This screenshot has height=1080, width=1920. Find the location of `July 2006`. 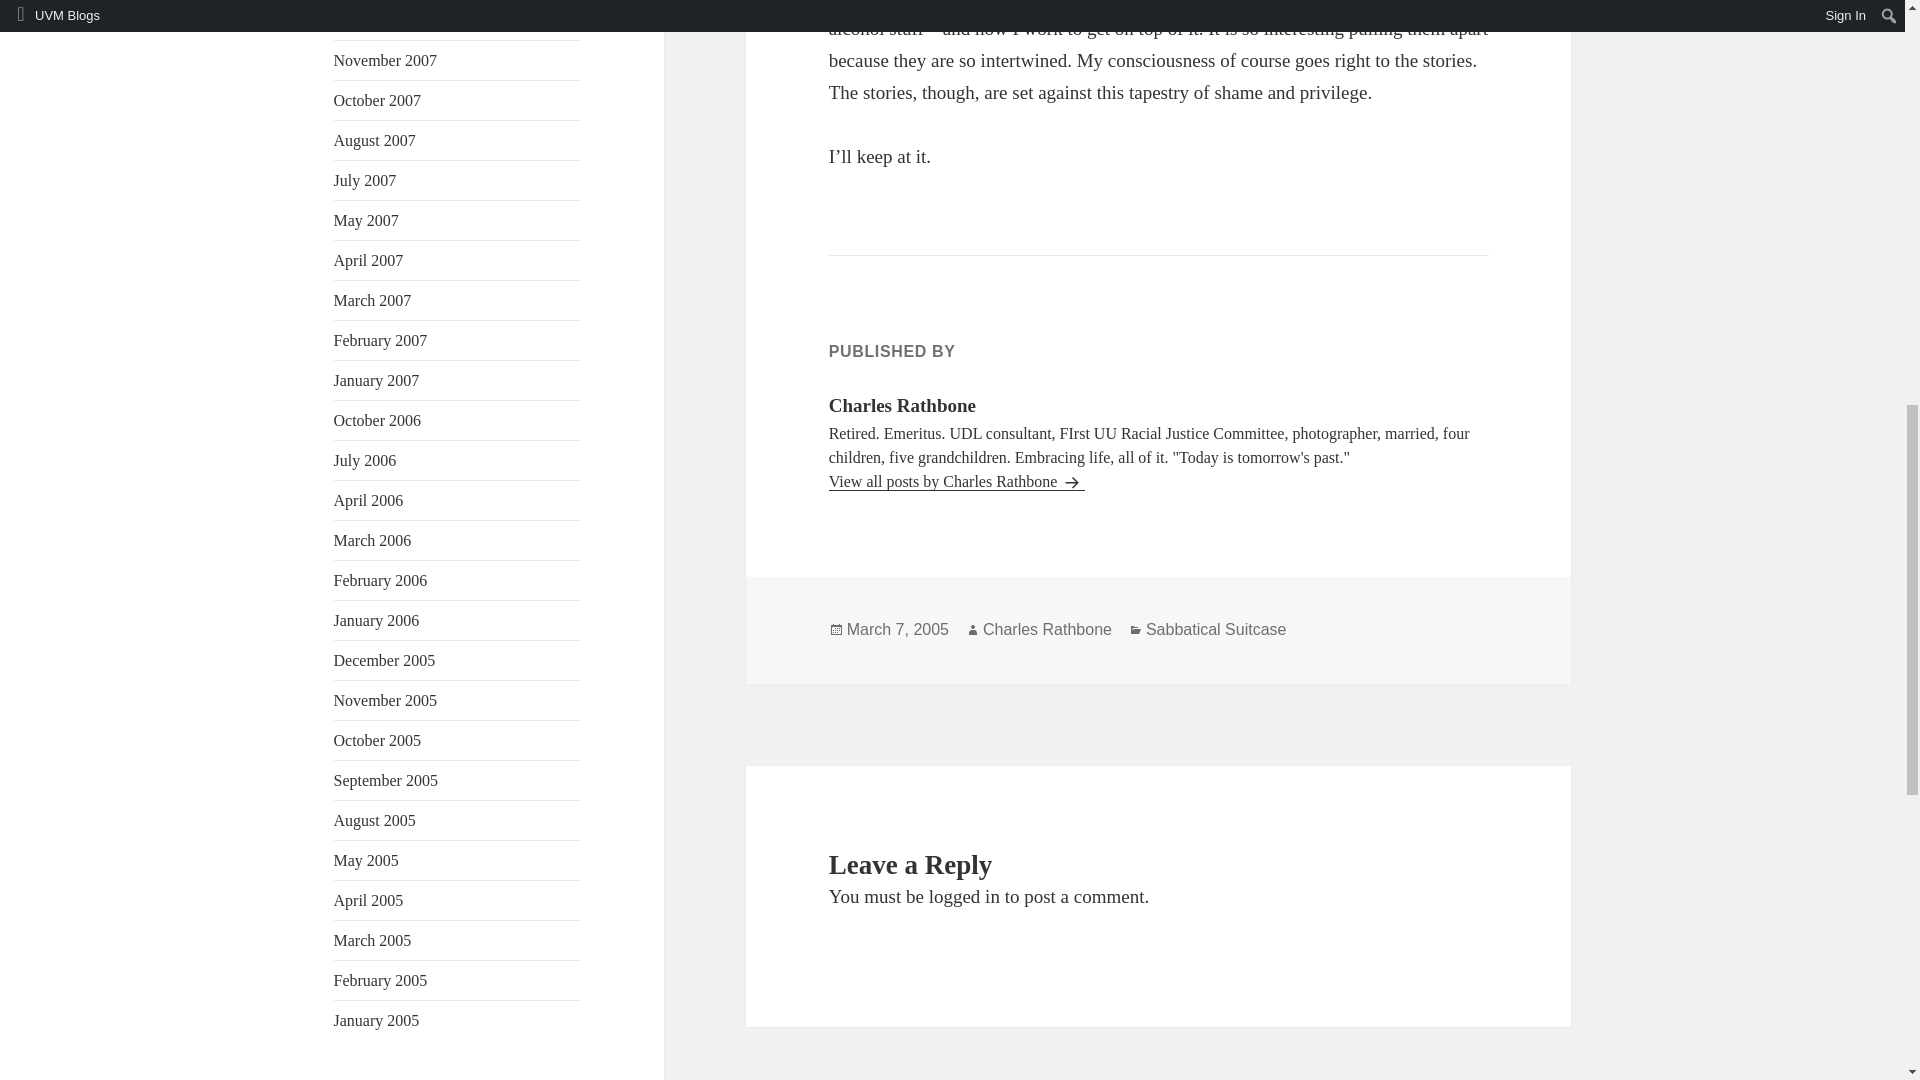

July 2006 is located at coordinates (366, 460).